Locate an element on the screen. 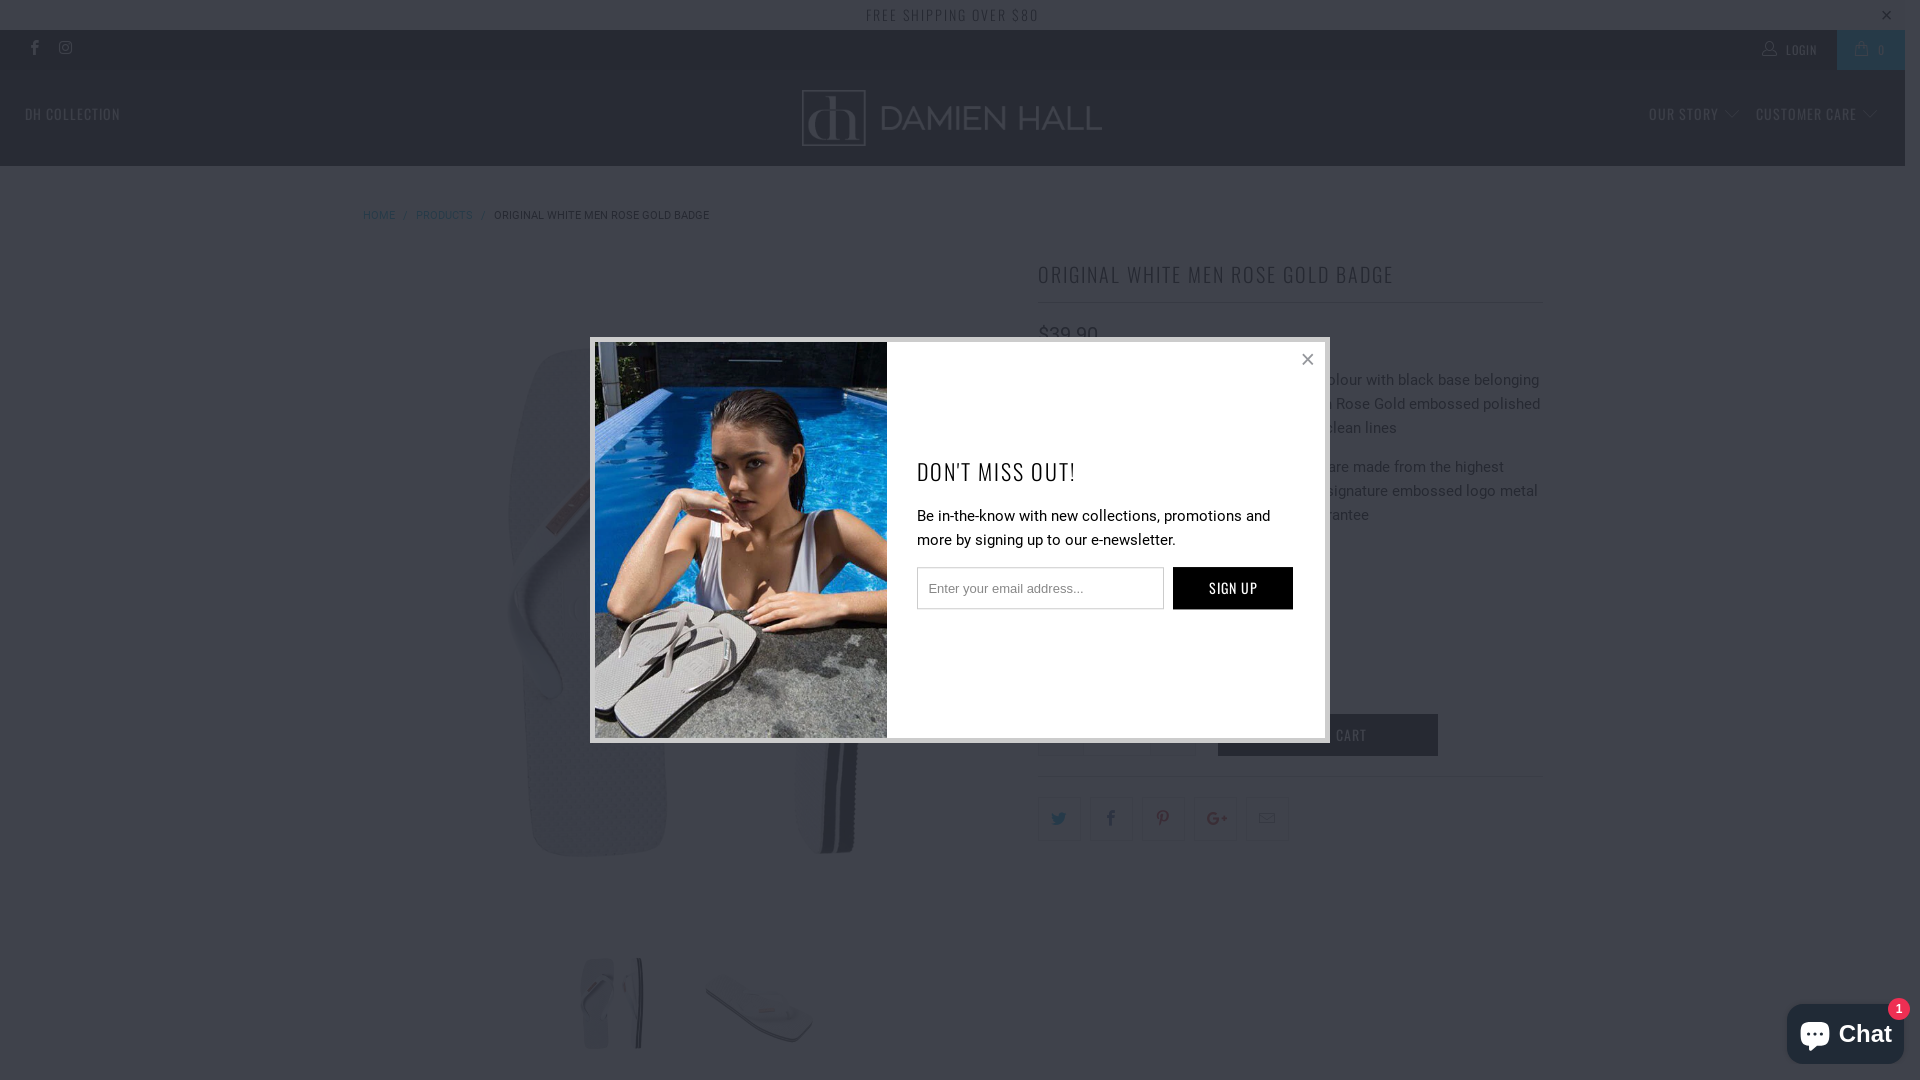 Image resolution: width=1920 pixels, height=1080 pixels. DH COLLECTION is located at coordinates (72, 114).